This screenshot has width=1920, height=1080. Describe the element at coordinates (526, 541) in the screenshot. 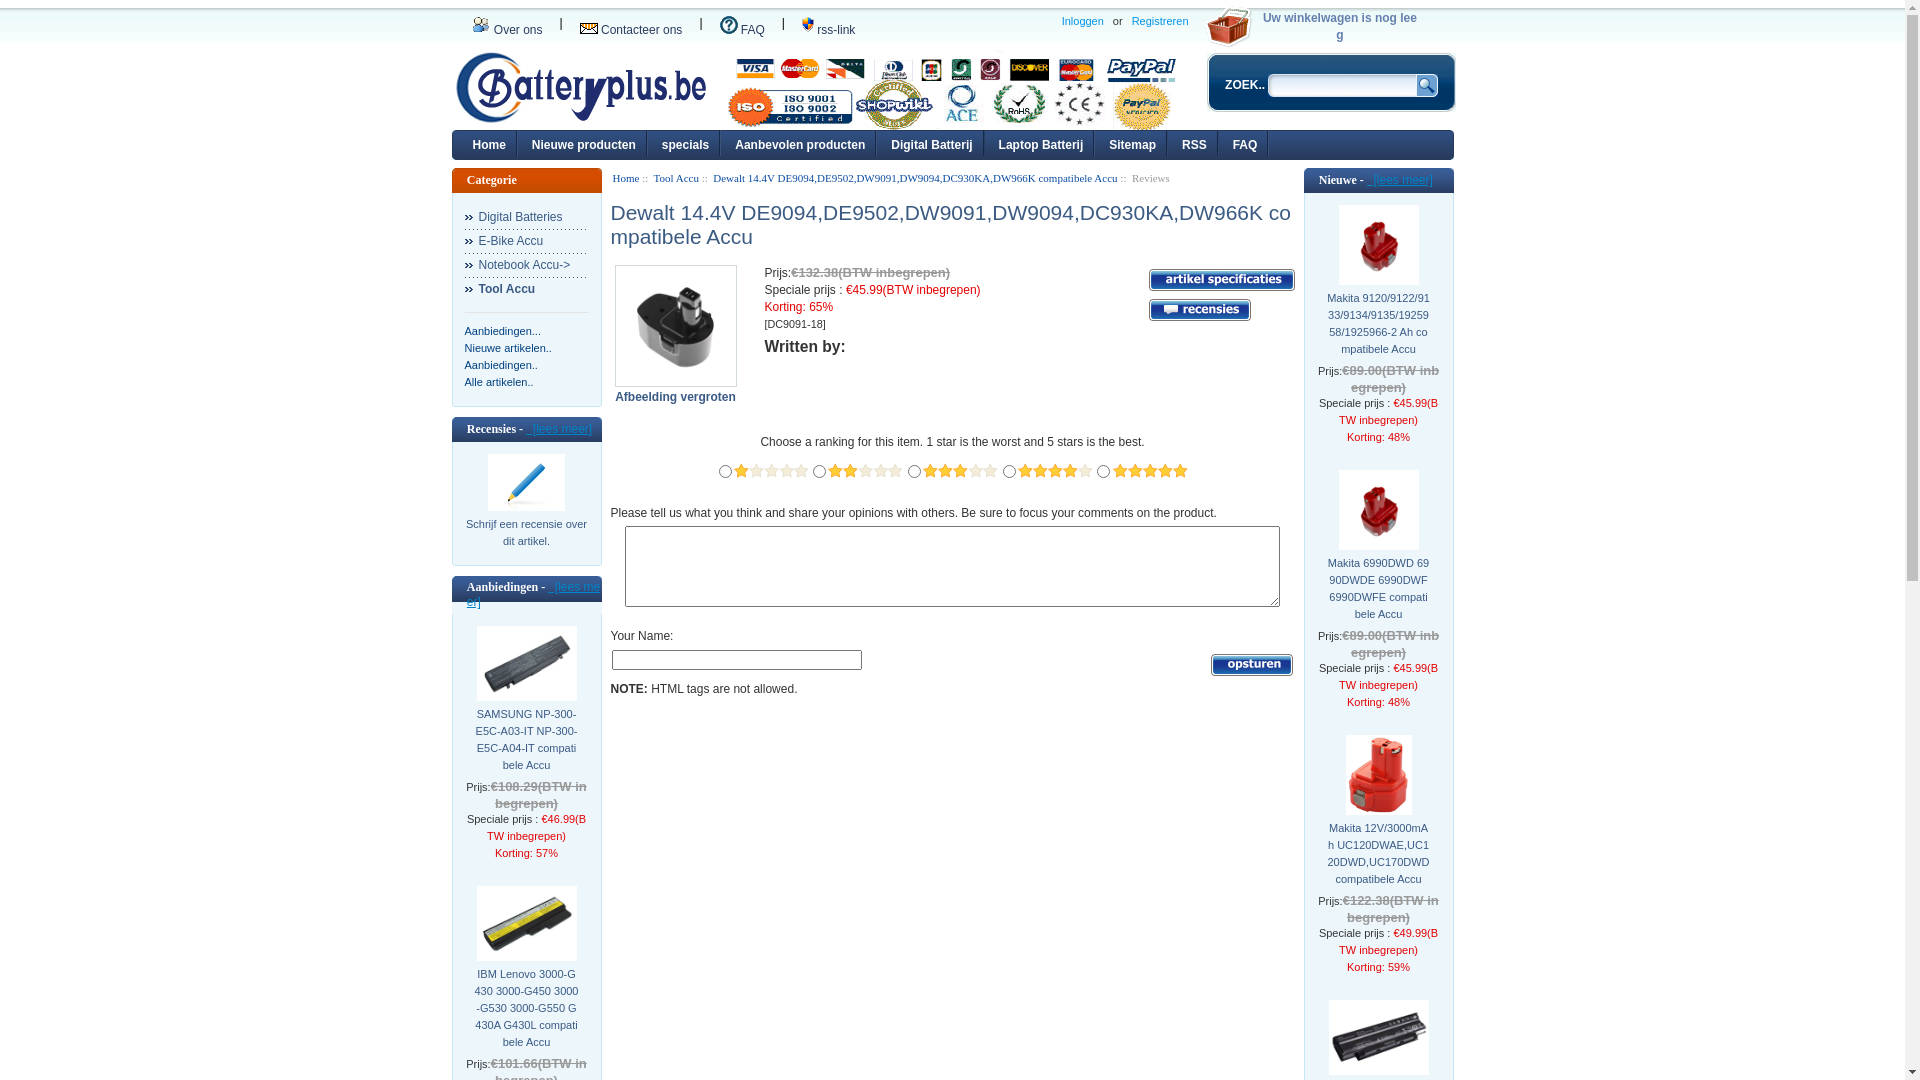

I see `Schrijf een recensie over dit artikel.` at that location.